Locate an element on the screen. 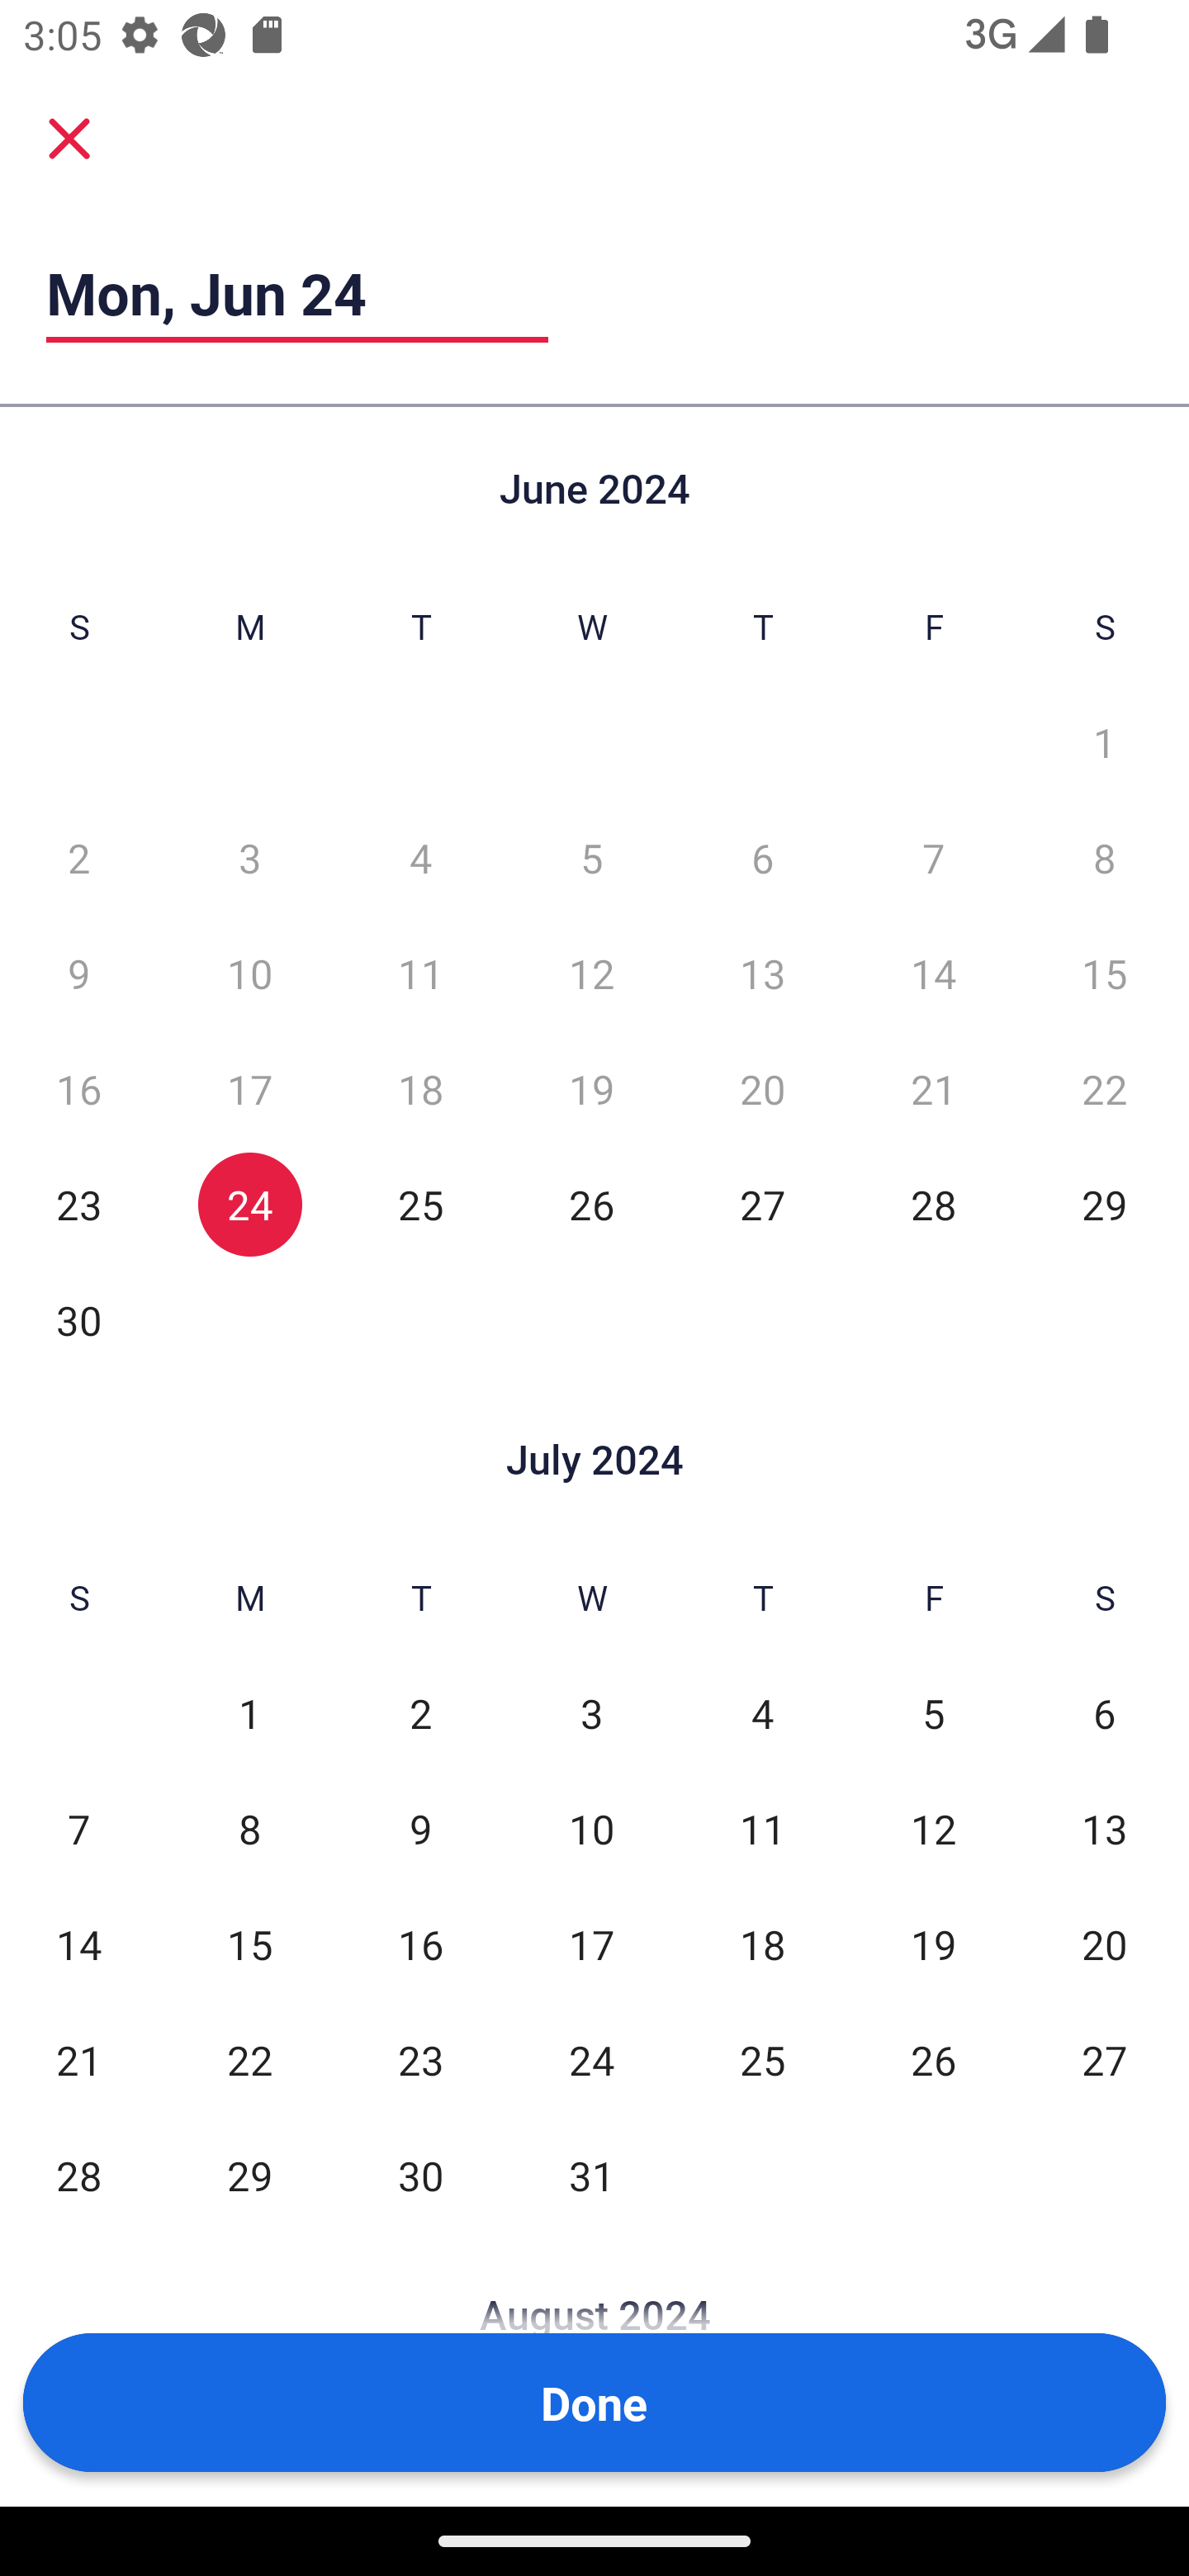 This screenshot has height=2576, width=1189. 23 Sun, Jun 23, Not Selected is located at coordinates (78, 1204).